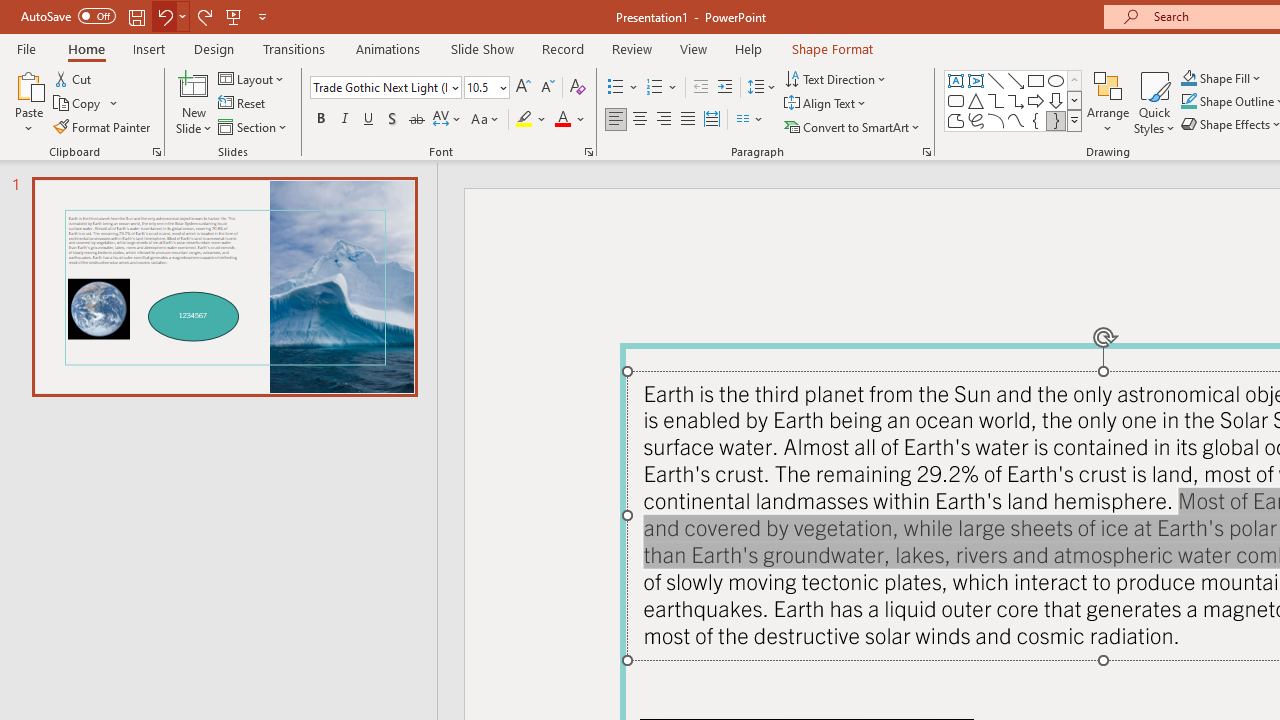  What do you see at coordinates (688, 120) in the screenshot?
I see `Justify` at bounding box center [688, 120].